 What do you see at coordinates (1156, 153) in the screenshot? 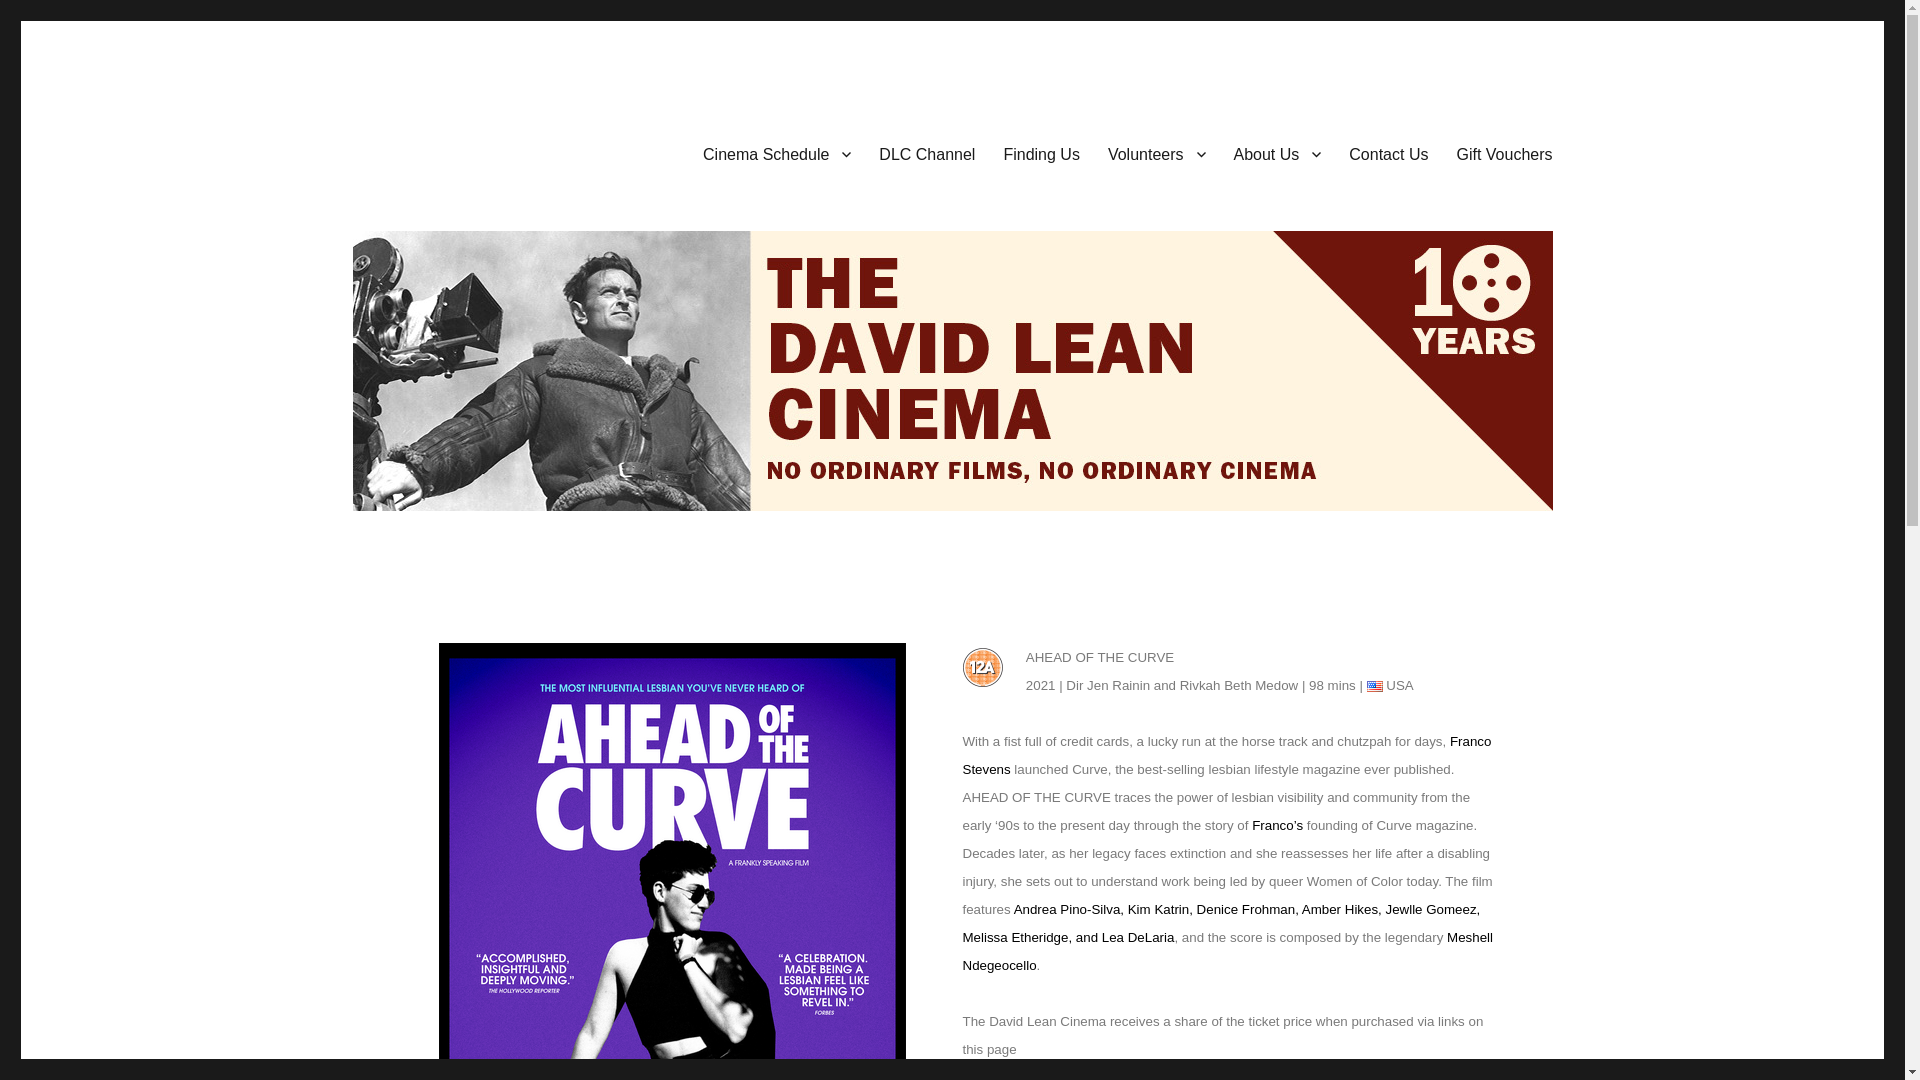
I see `Volunteers` at bounding box center [1156, 153].